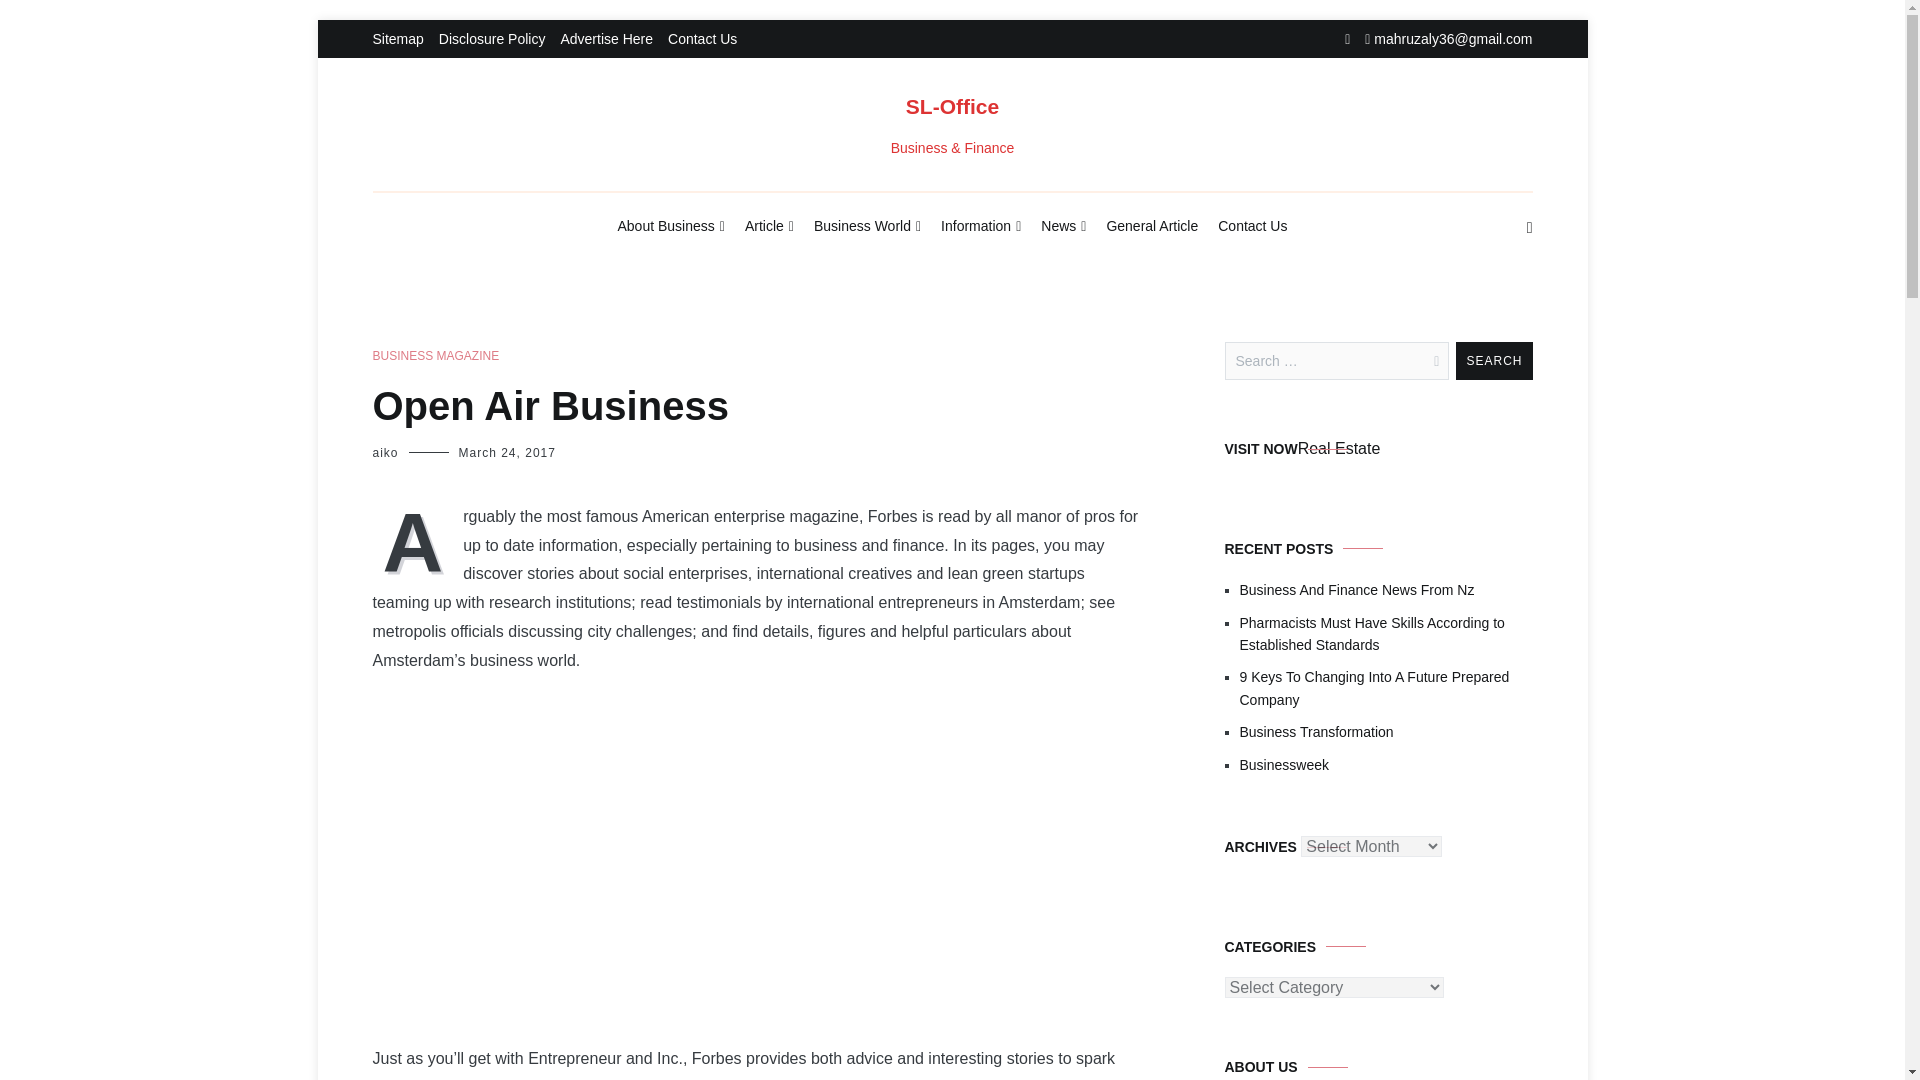 This screenshot has height=1080, width=1920. What do you see at coordinates (1494, 361) in the screenshot?
I see `Search` at bounding box center [1494, 361].